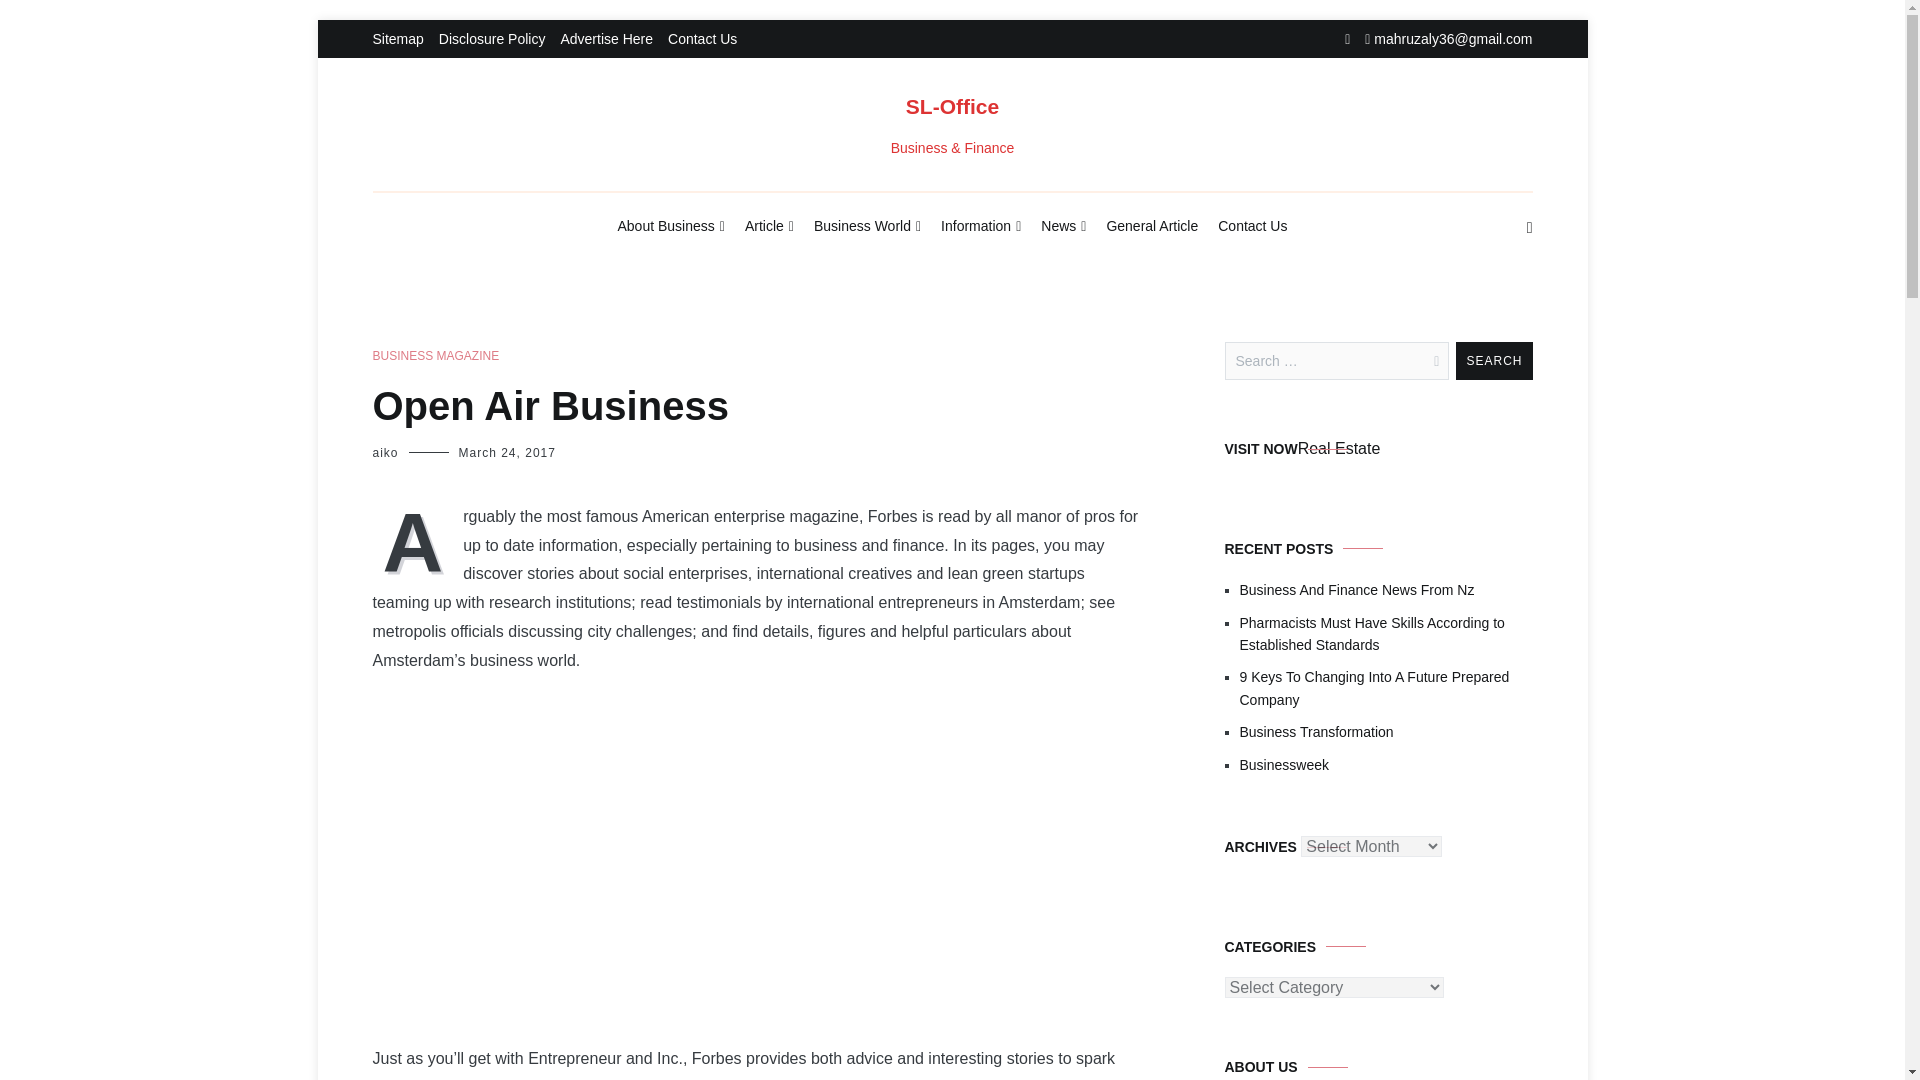 This screenshot has height=1080, width=1920. What do you see at coordinates (1494, 361) in the screenshot?
I see `Search` at bounding box center [1494, 361].